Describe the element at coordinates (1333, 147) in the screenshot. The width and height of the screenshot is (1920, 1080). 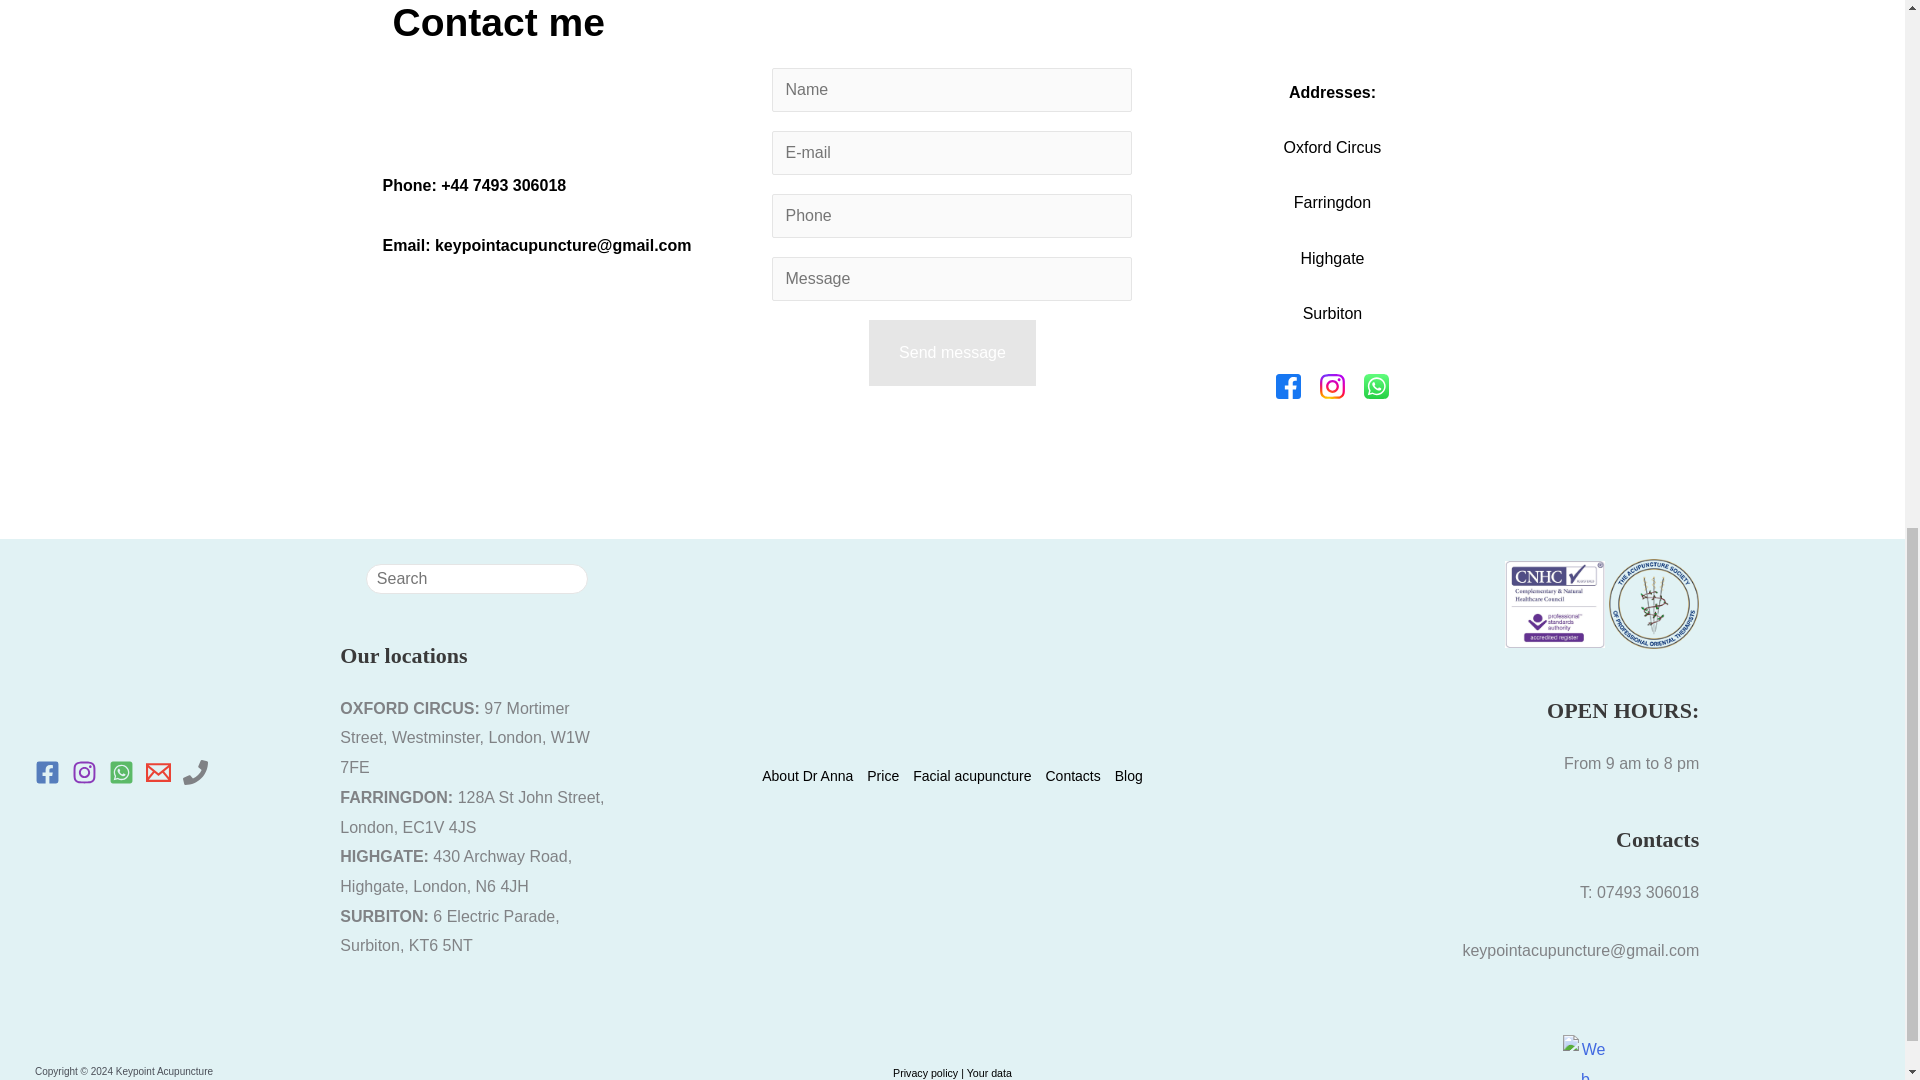
I see `Oxford Circus` at that location.